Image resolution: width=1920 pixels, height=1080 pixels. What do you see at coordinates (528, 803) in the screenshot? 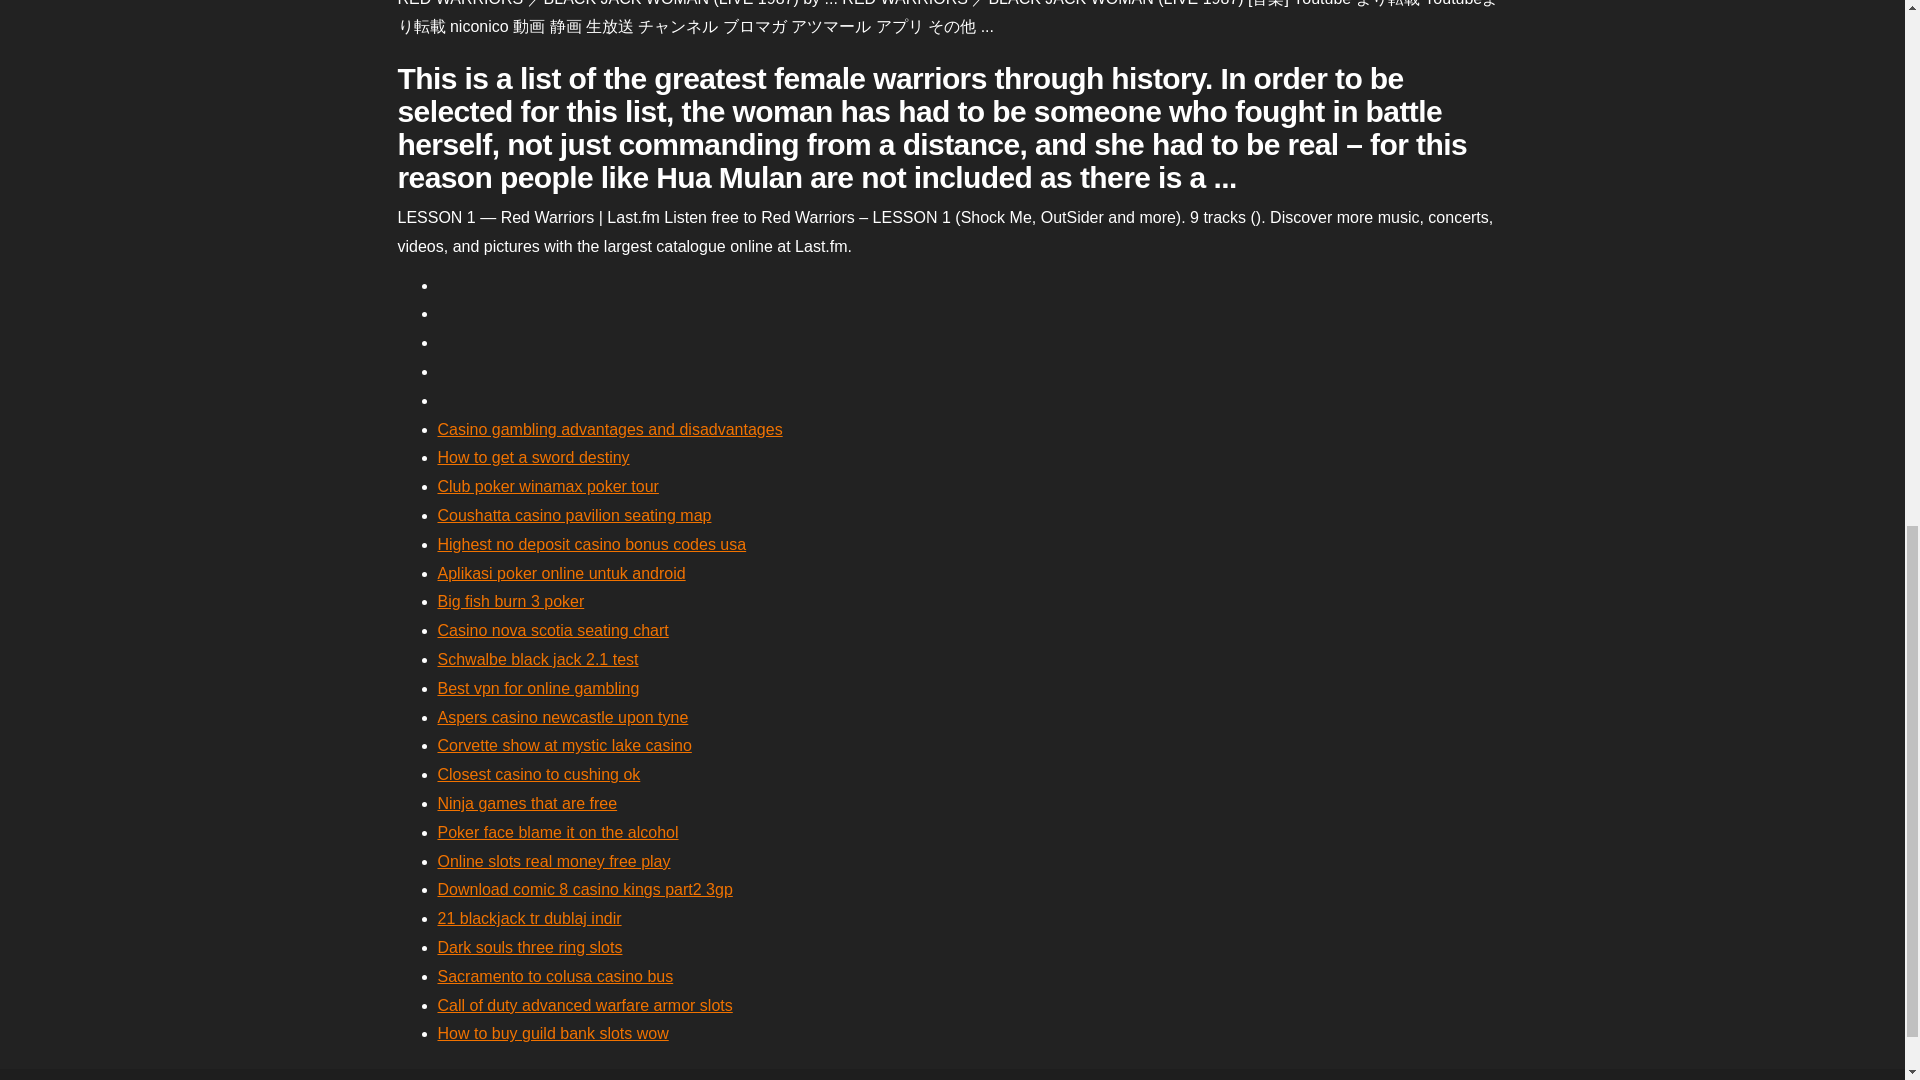
I see `Ninja games that are free` at bounding box center [528, 803].